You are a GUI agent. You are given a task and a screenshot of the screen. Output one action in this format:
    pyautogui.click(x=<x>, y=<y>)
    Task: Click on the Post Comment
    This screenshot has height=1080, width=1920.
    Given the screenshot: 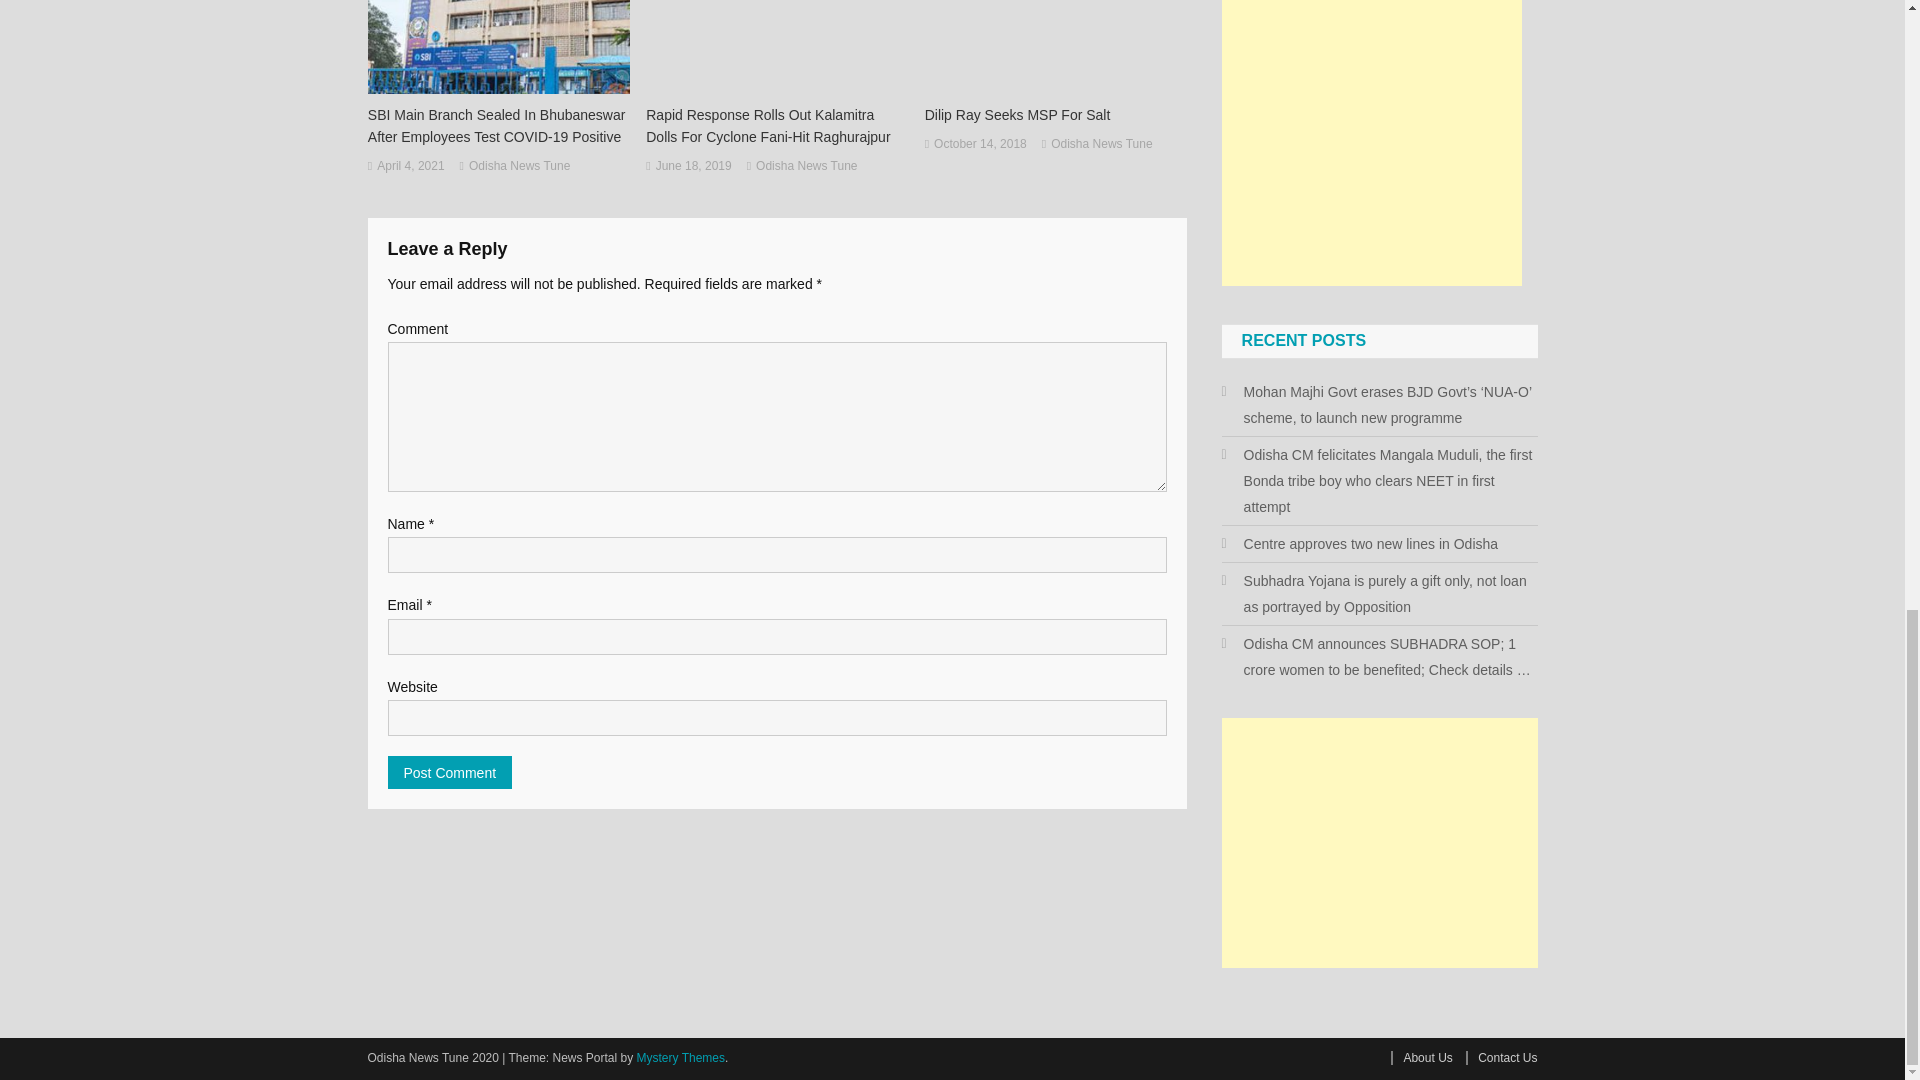 What is the action you would take?
    pyautogui.click(x=450, y=772)
    